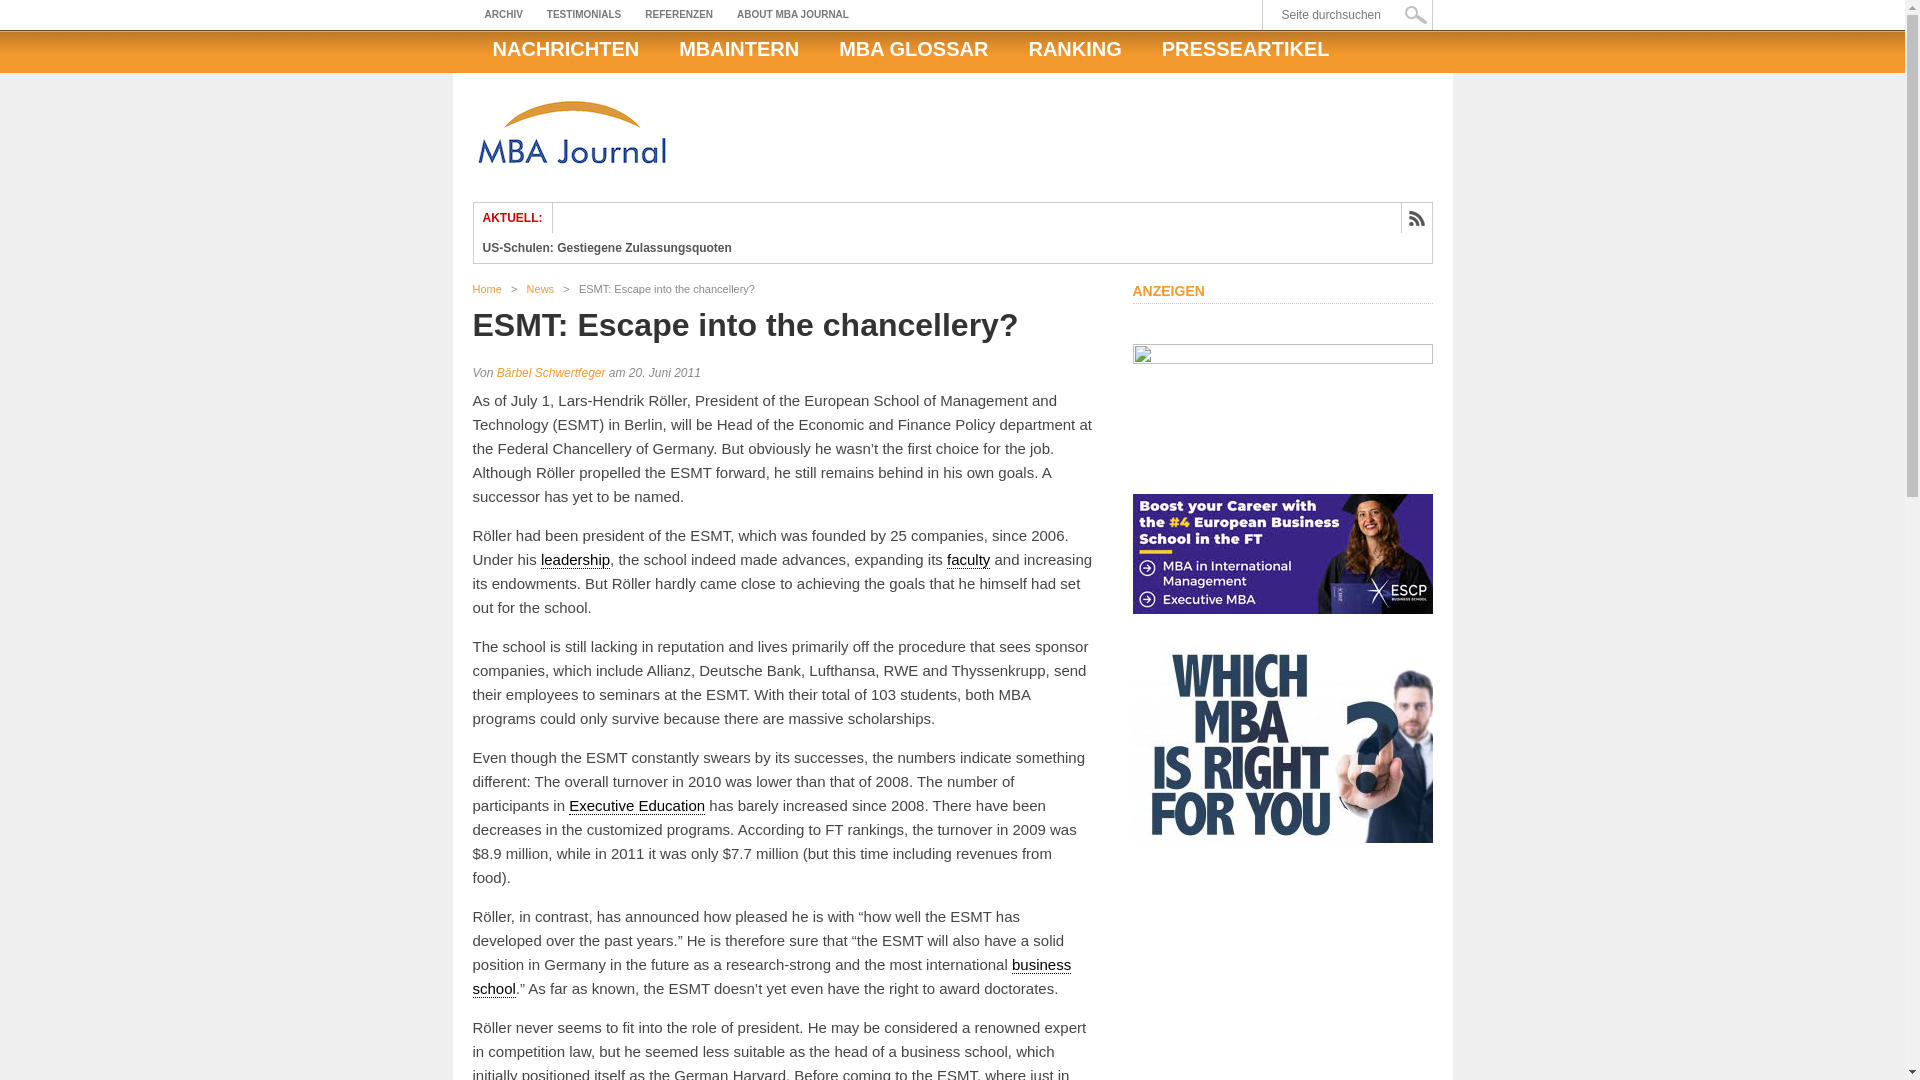 The height and width of the screenshot is (1080, 1920). I want to click on US-Schulen: Gestiegene Zulassungsquoten, so click(606, 247).